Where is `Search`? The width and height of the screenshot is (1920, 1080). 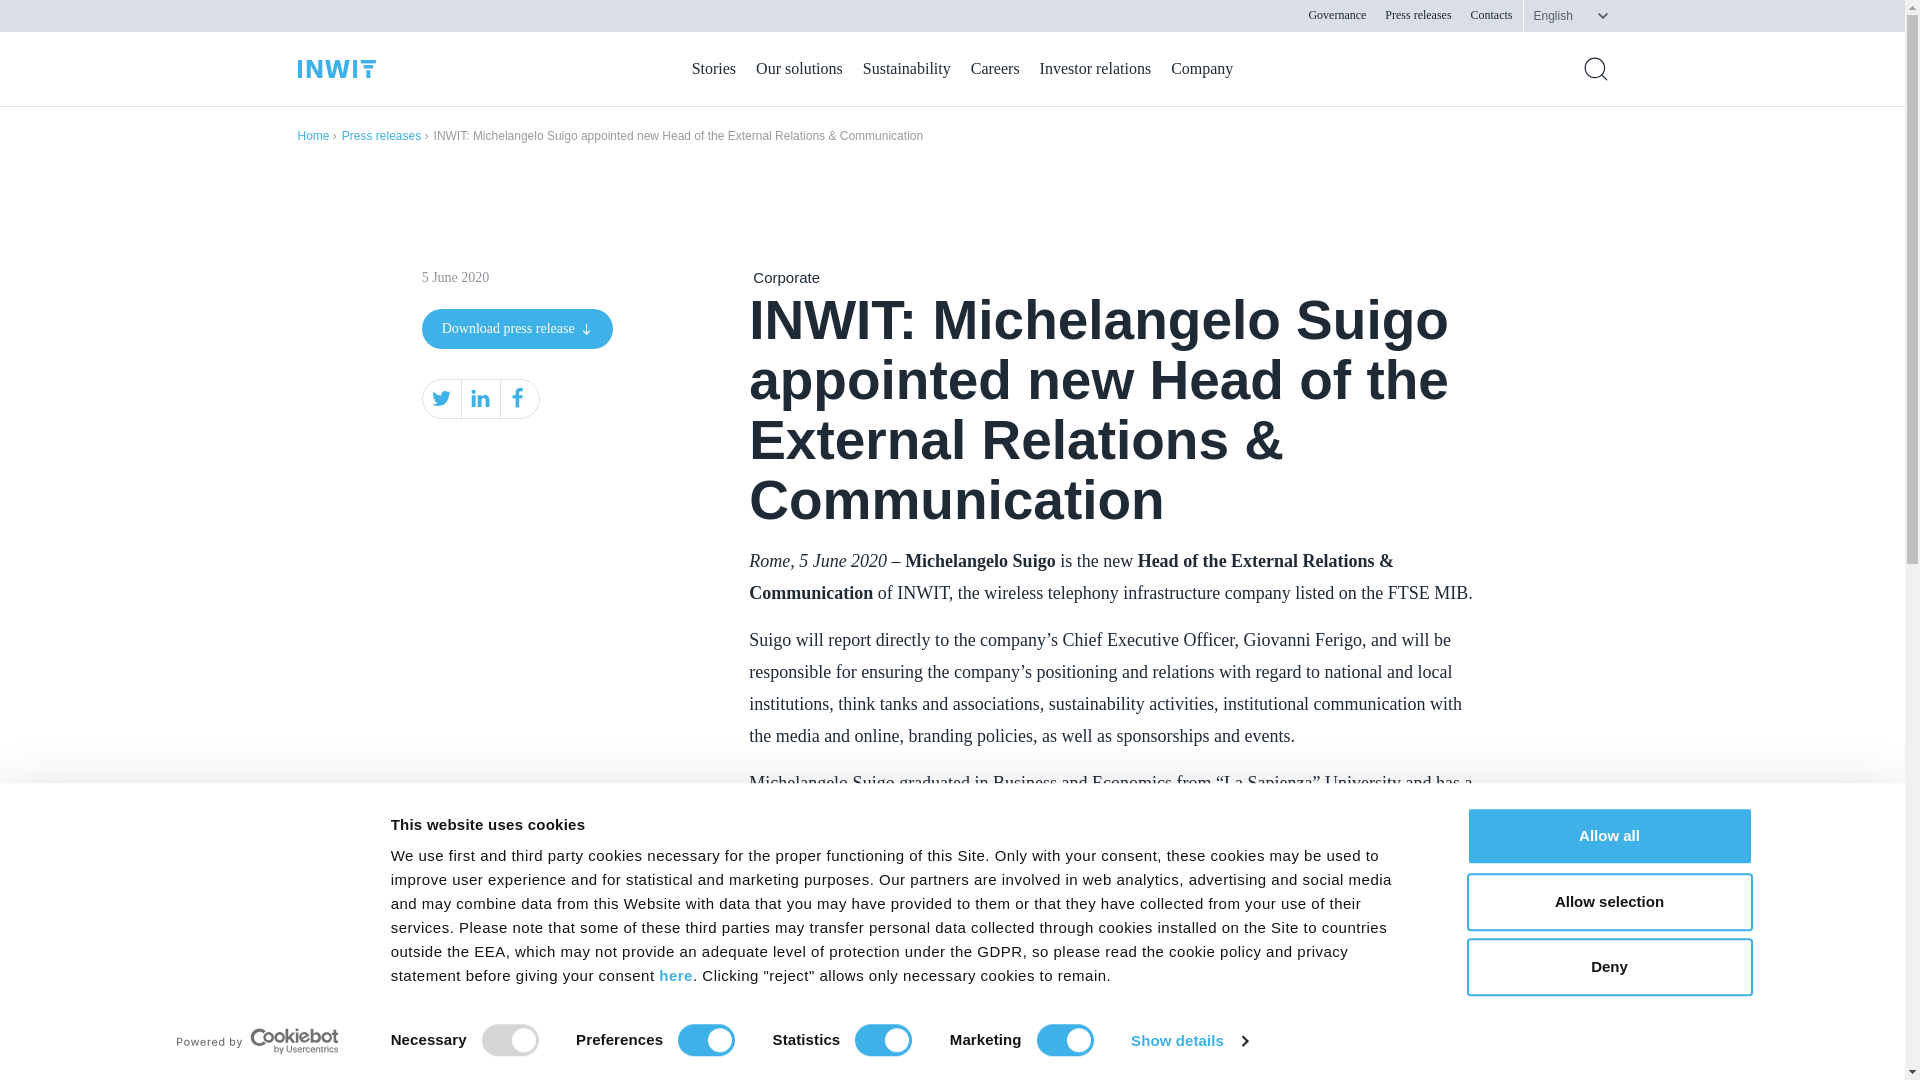
Search is located at coordinates (1596, 69).